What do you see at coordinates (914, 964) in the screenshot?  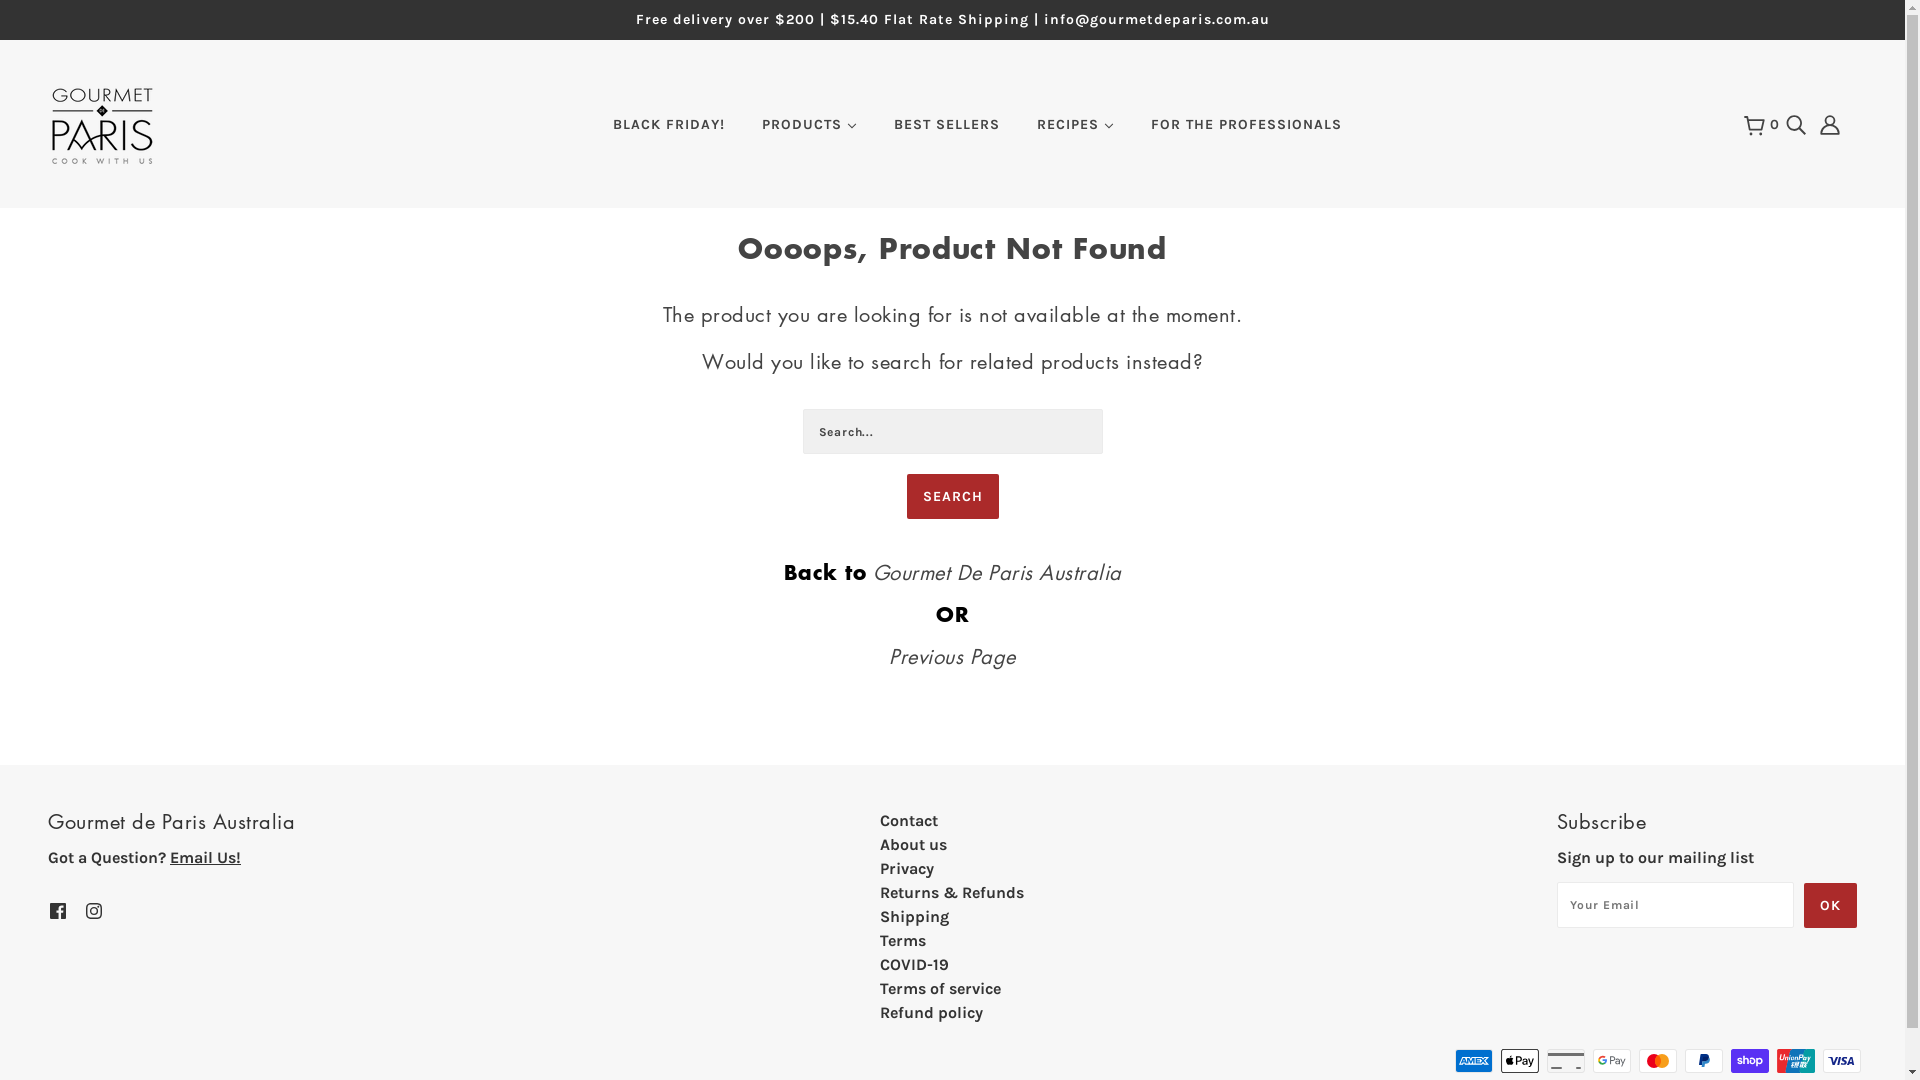 I see `COVID-19` at bounding box center [914, 964].